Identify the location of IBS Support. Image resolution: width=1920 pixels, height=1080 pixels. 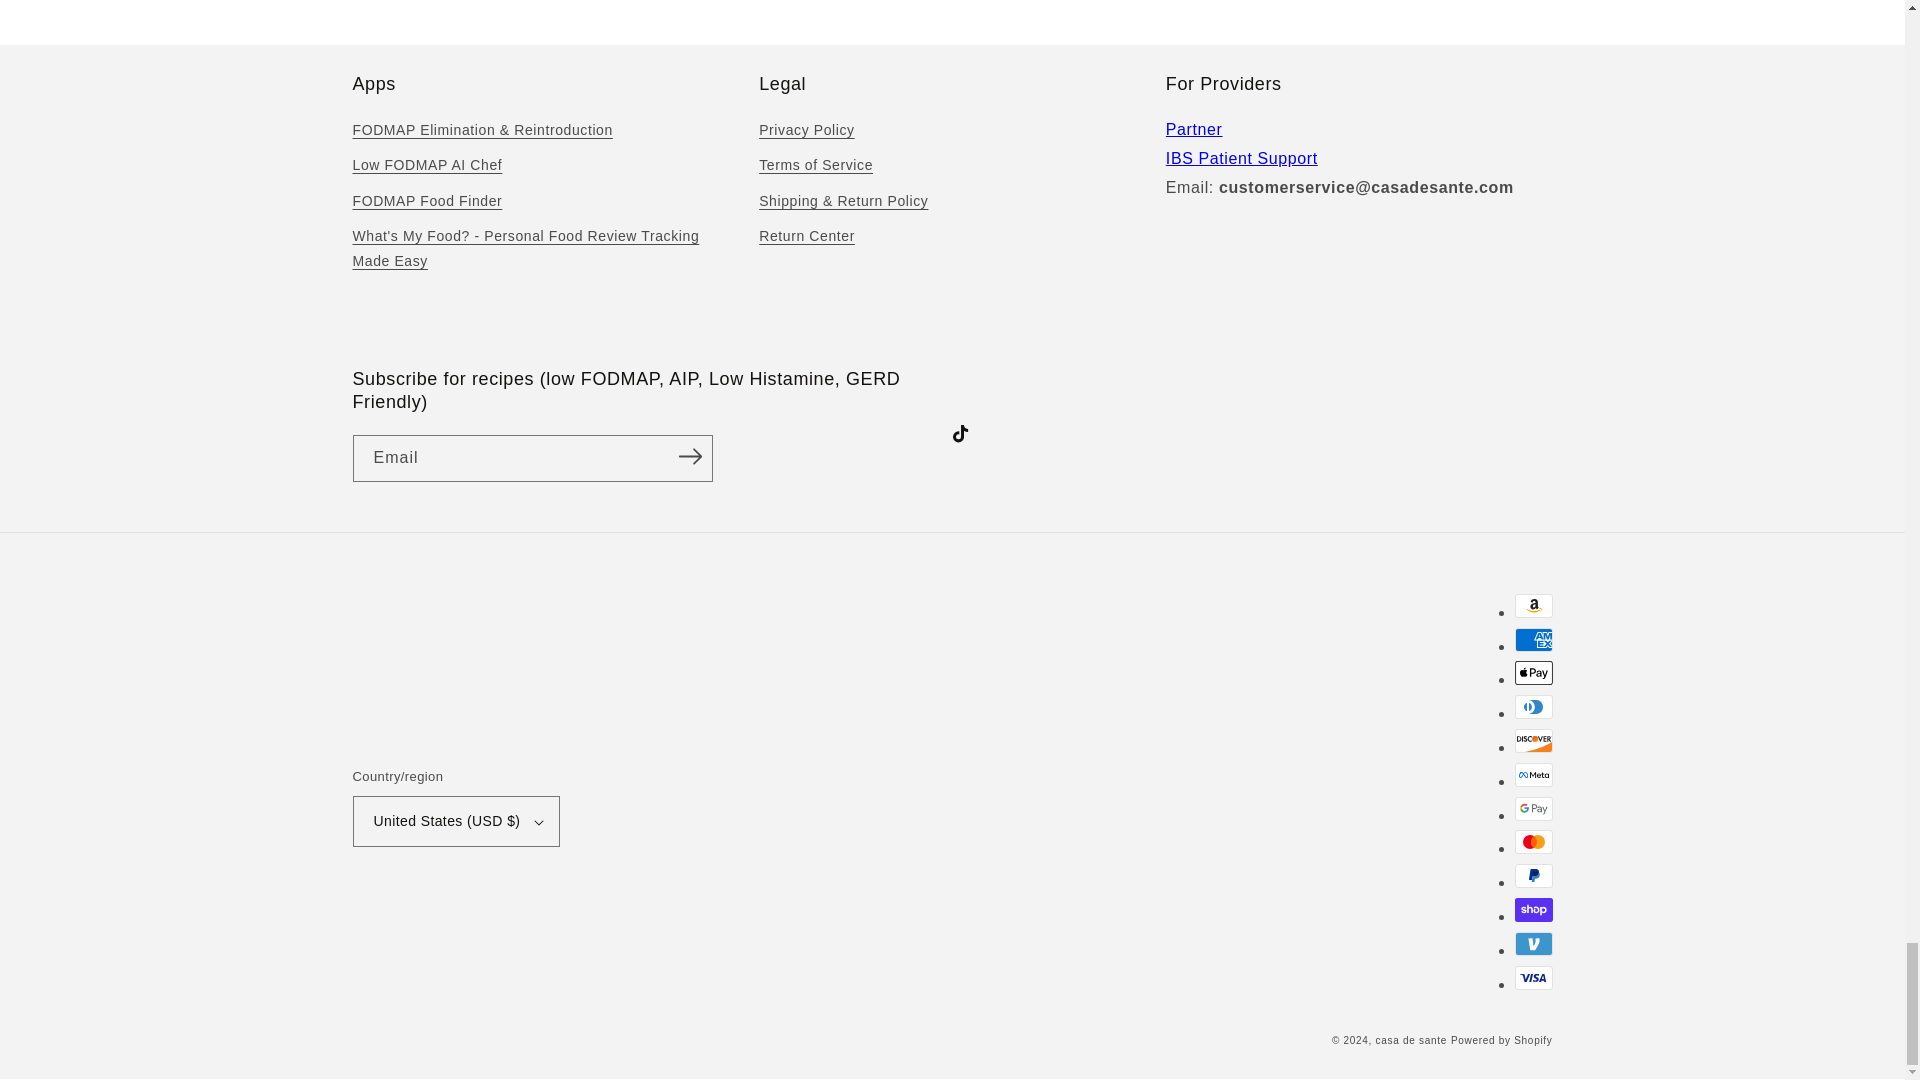
(1241, 158).